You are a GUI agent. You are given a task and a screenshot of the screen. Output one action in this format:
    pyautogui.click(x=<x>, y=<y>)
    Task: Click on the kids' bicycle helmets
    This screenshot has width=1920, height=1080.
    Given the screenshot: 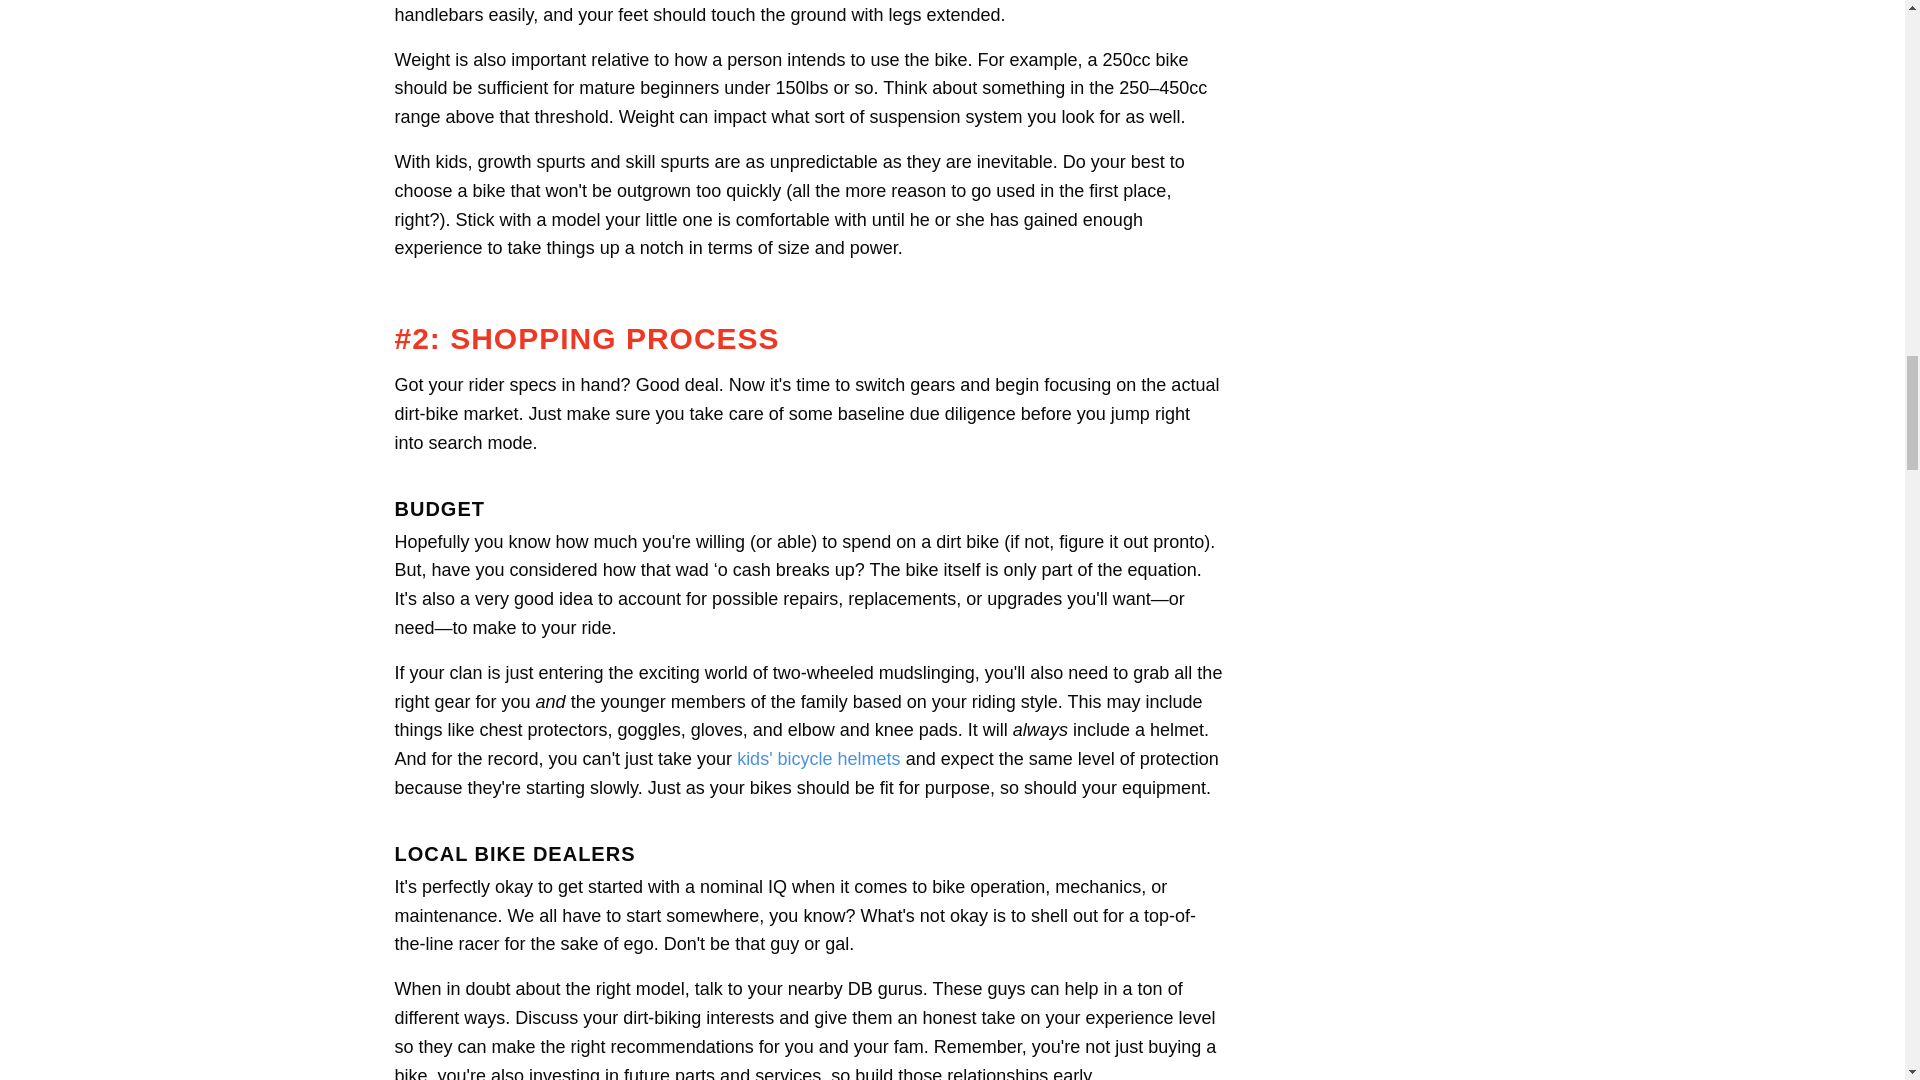 What is the action you would take?
    pyautogui.click(x=818, y=758)
    